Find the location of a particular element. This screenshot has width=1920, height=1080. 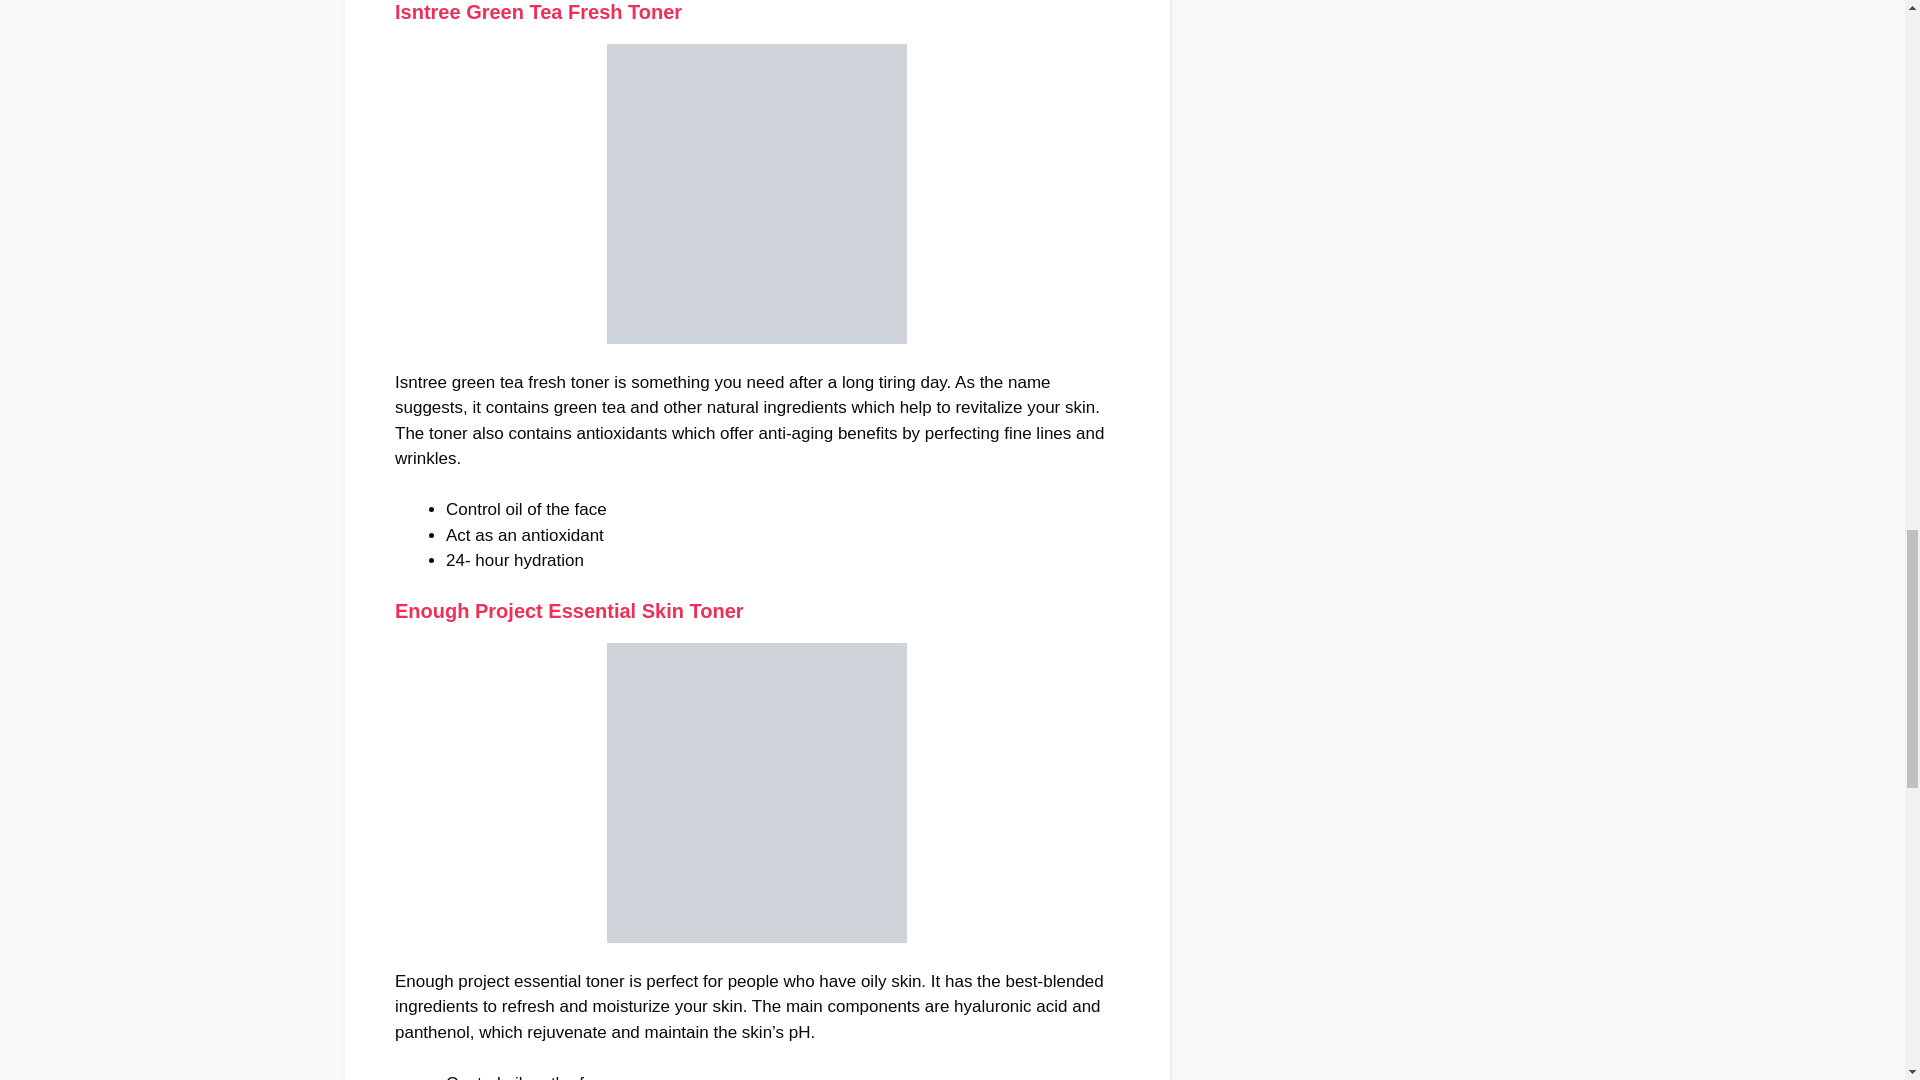

Isntree Green Tea Fresh Toner is located at coordinates (538, 12).